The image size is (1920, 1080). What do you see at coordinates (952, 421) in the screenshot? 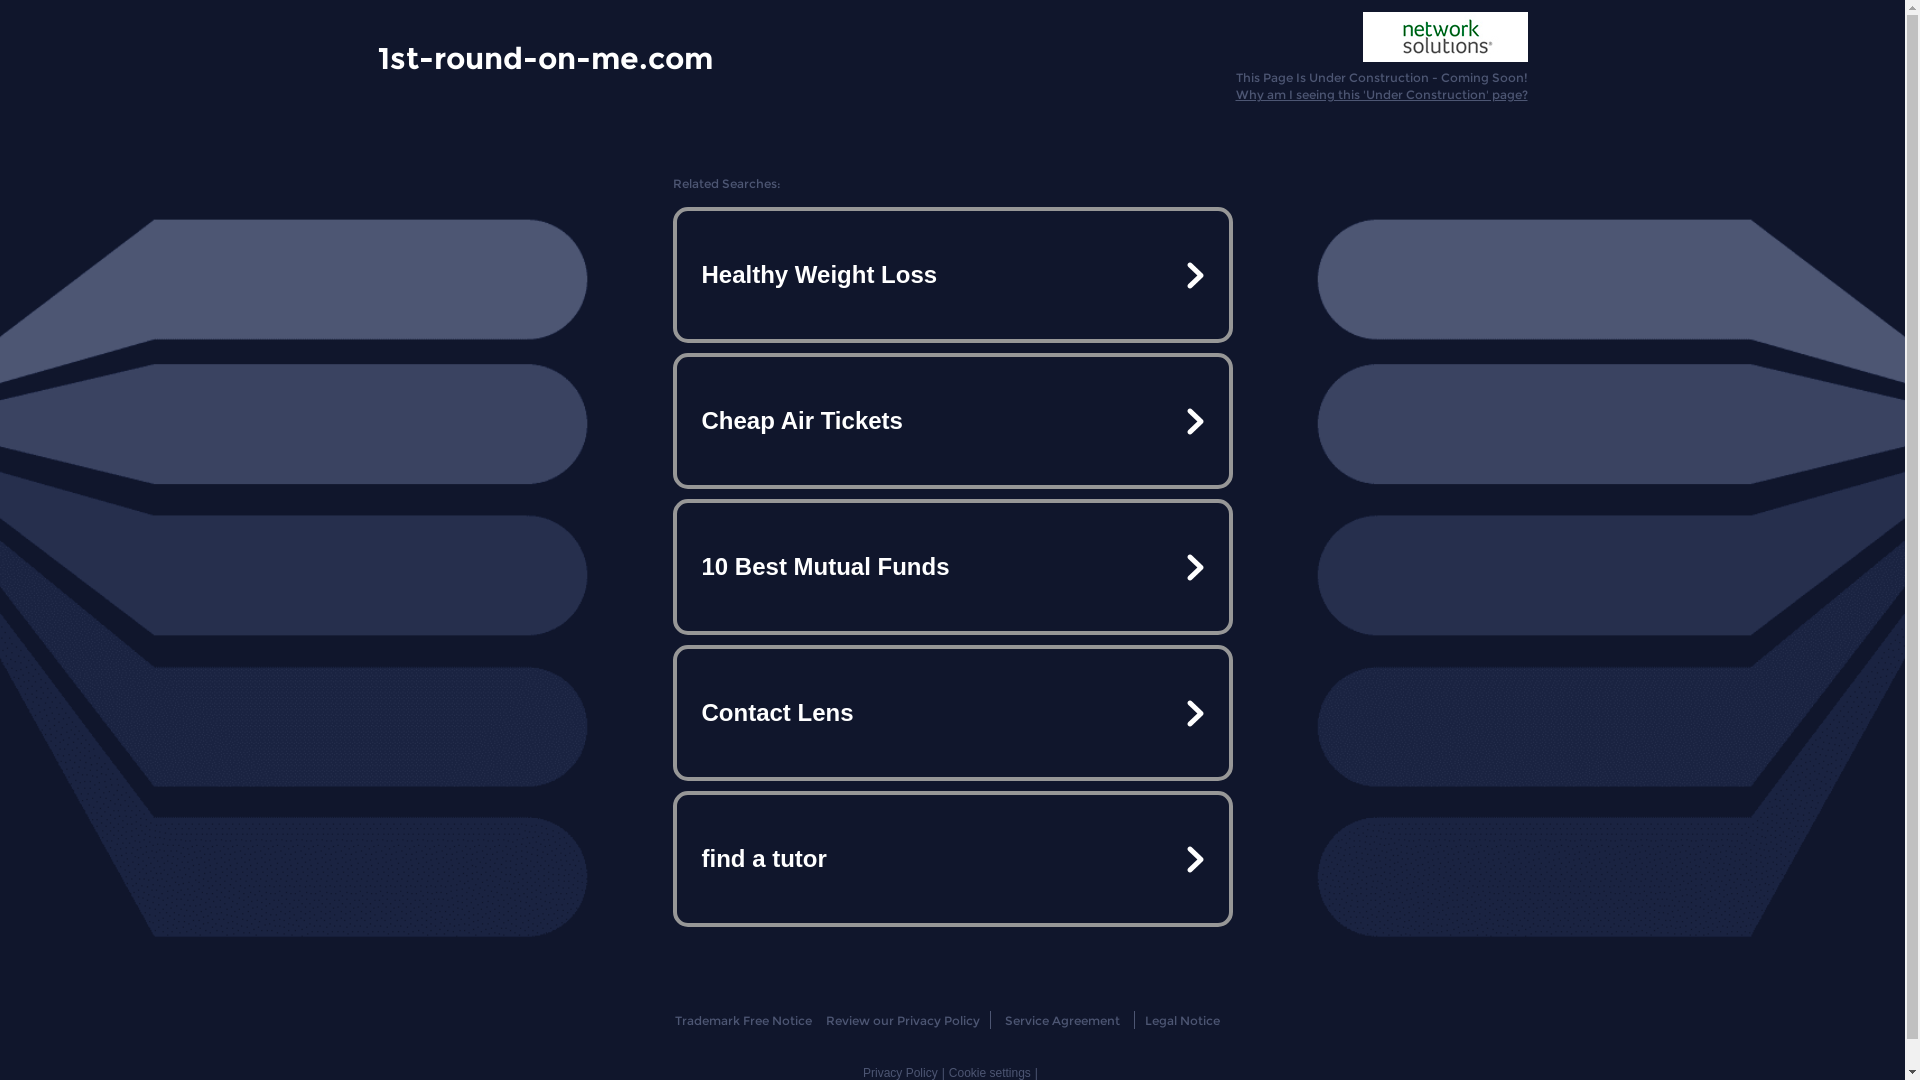
I see `Cheap Air Tickets` at bounding box center [952, 421].